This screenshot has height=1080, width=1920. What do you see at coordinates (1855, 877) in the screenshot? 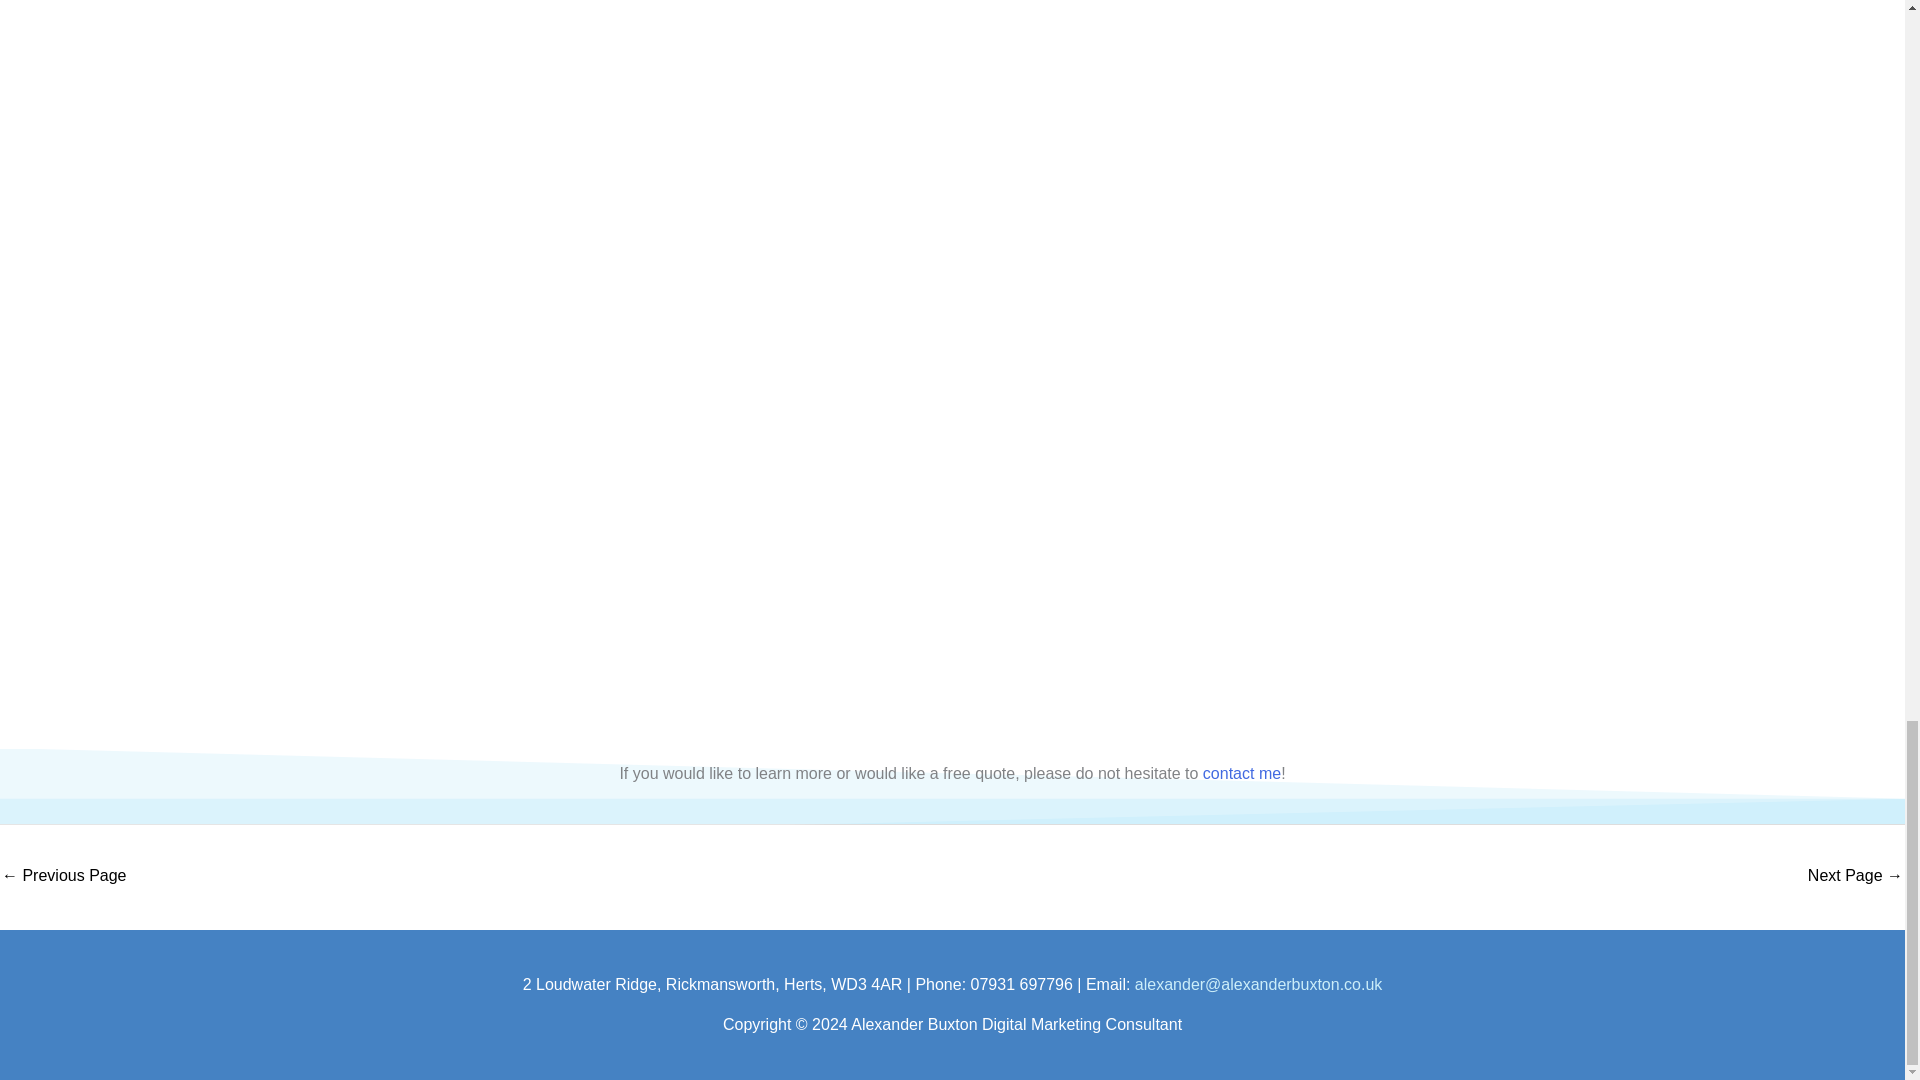
I see `E-Commerce` at bounding box center [1855, 877].